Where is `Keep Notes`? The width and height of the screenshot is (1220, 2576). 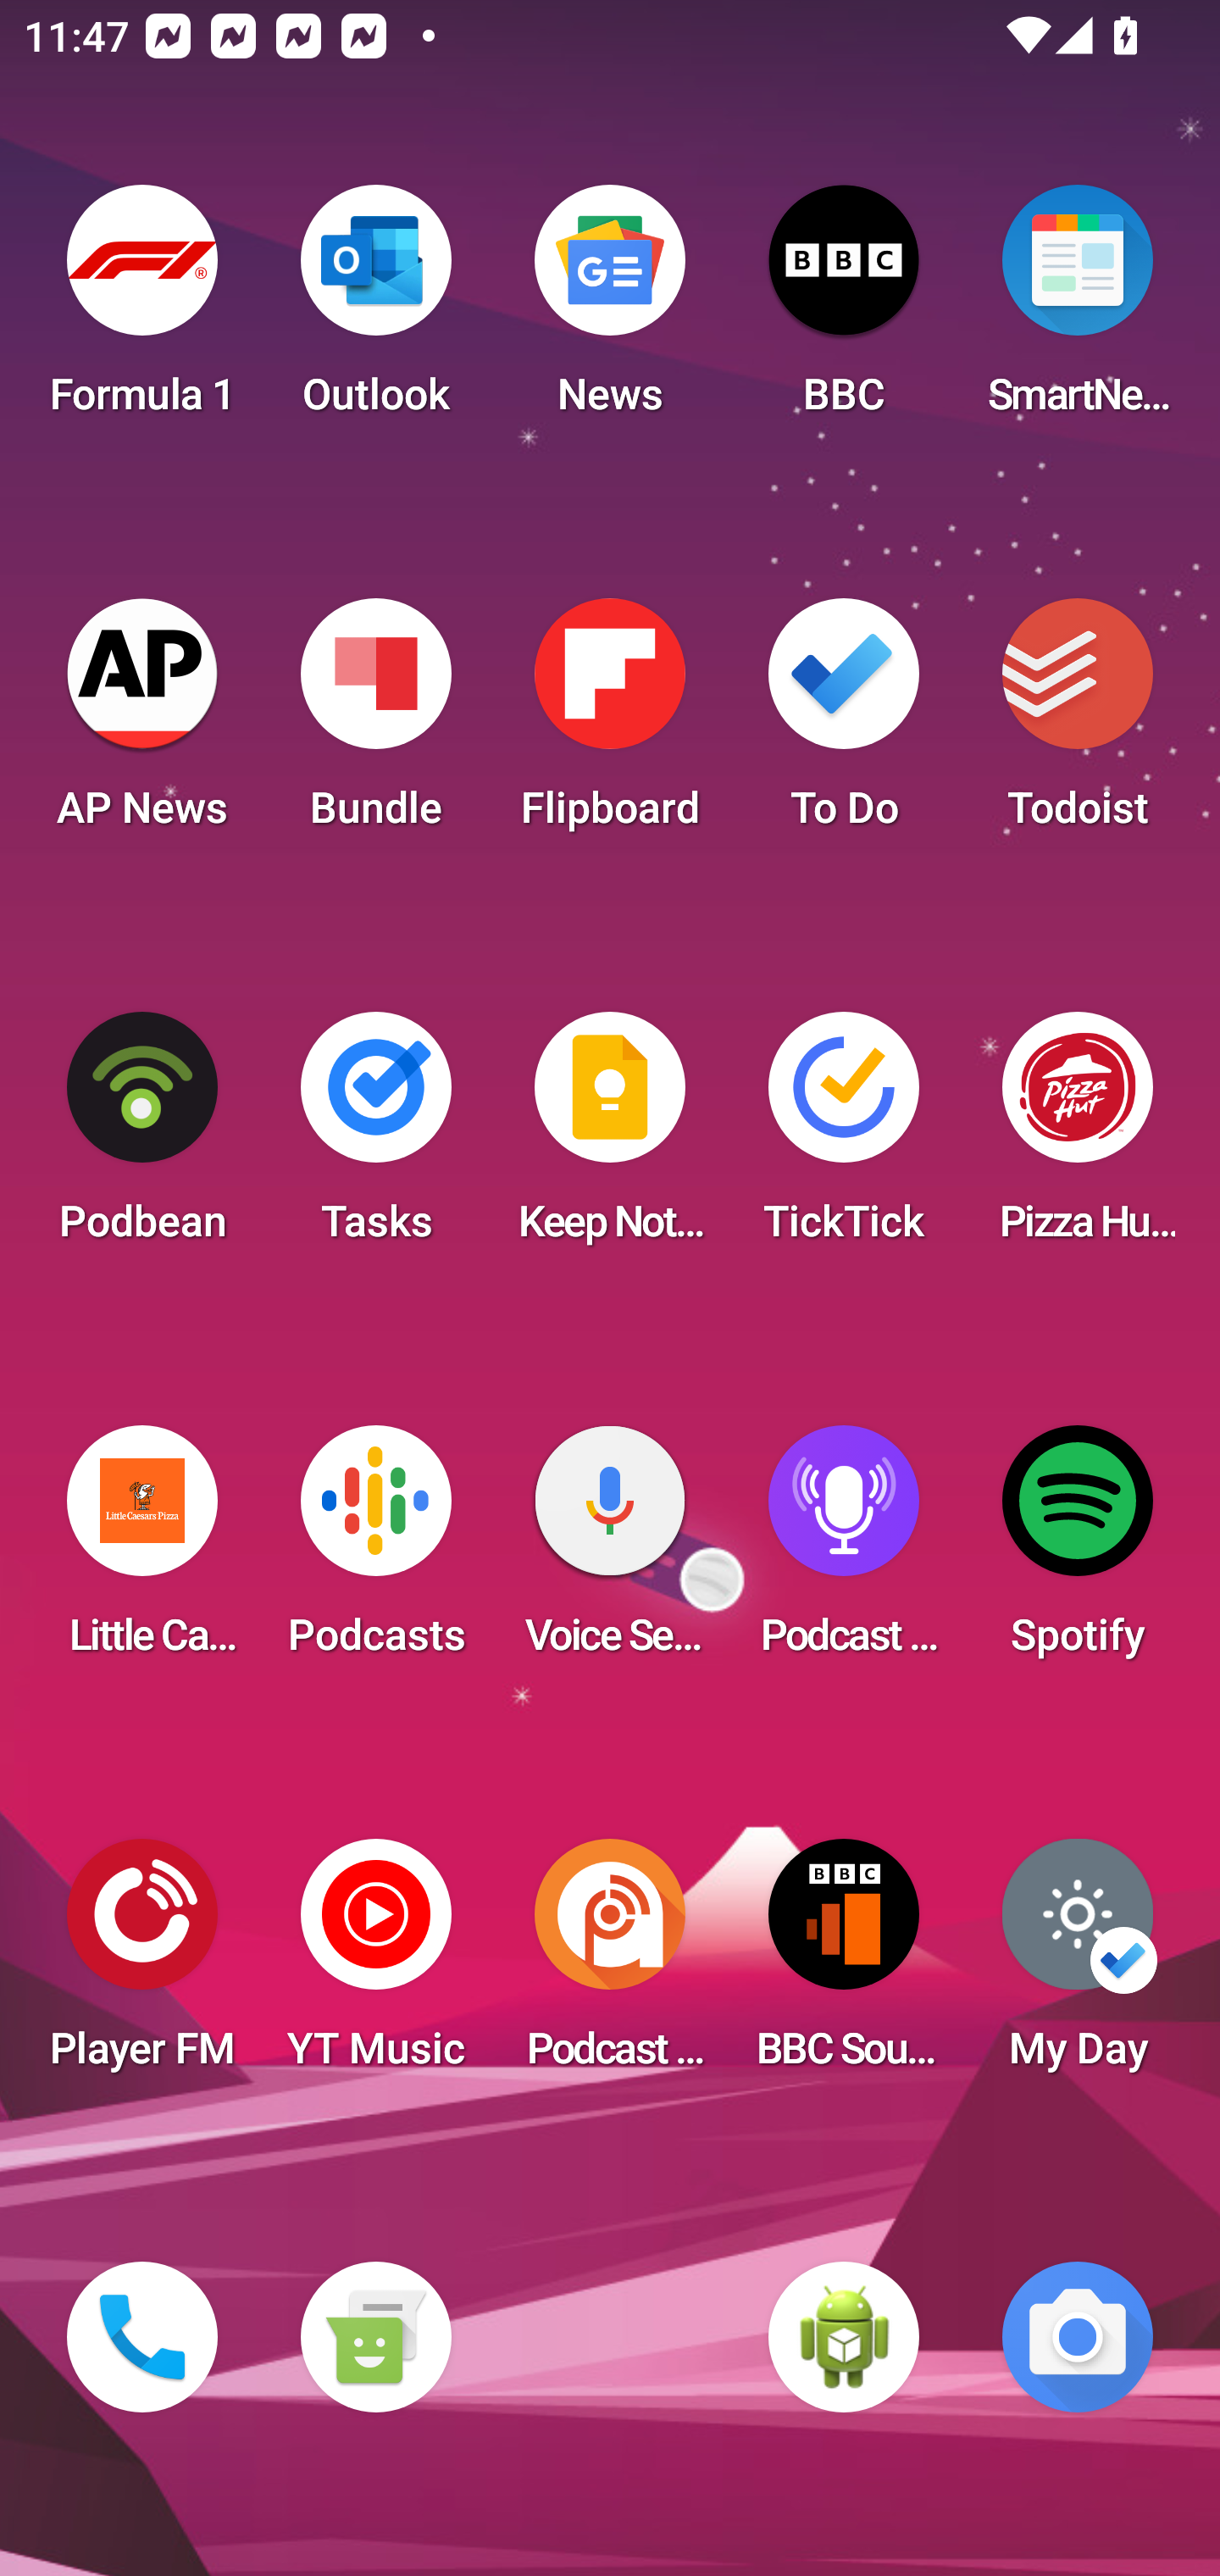
Keep Notes is located at coordinates (610, 1137).